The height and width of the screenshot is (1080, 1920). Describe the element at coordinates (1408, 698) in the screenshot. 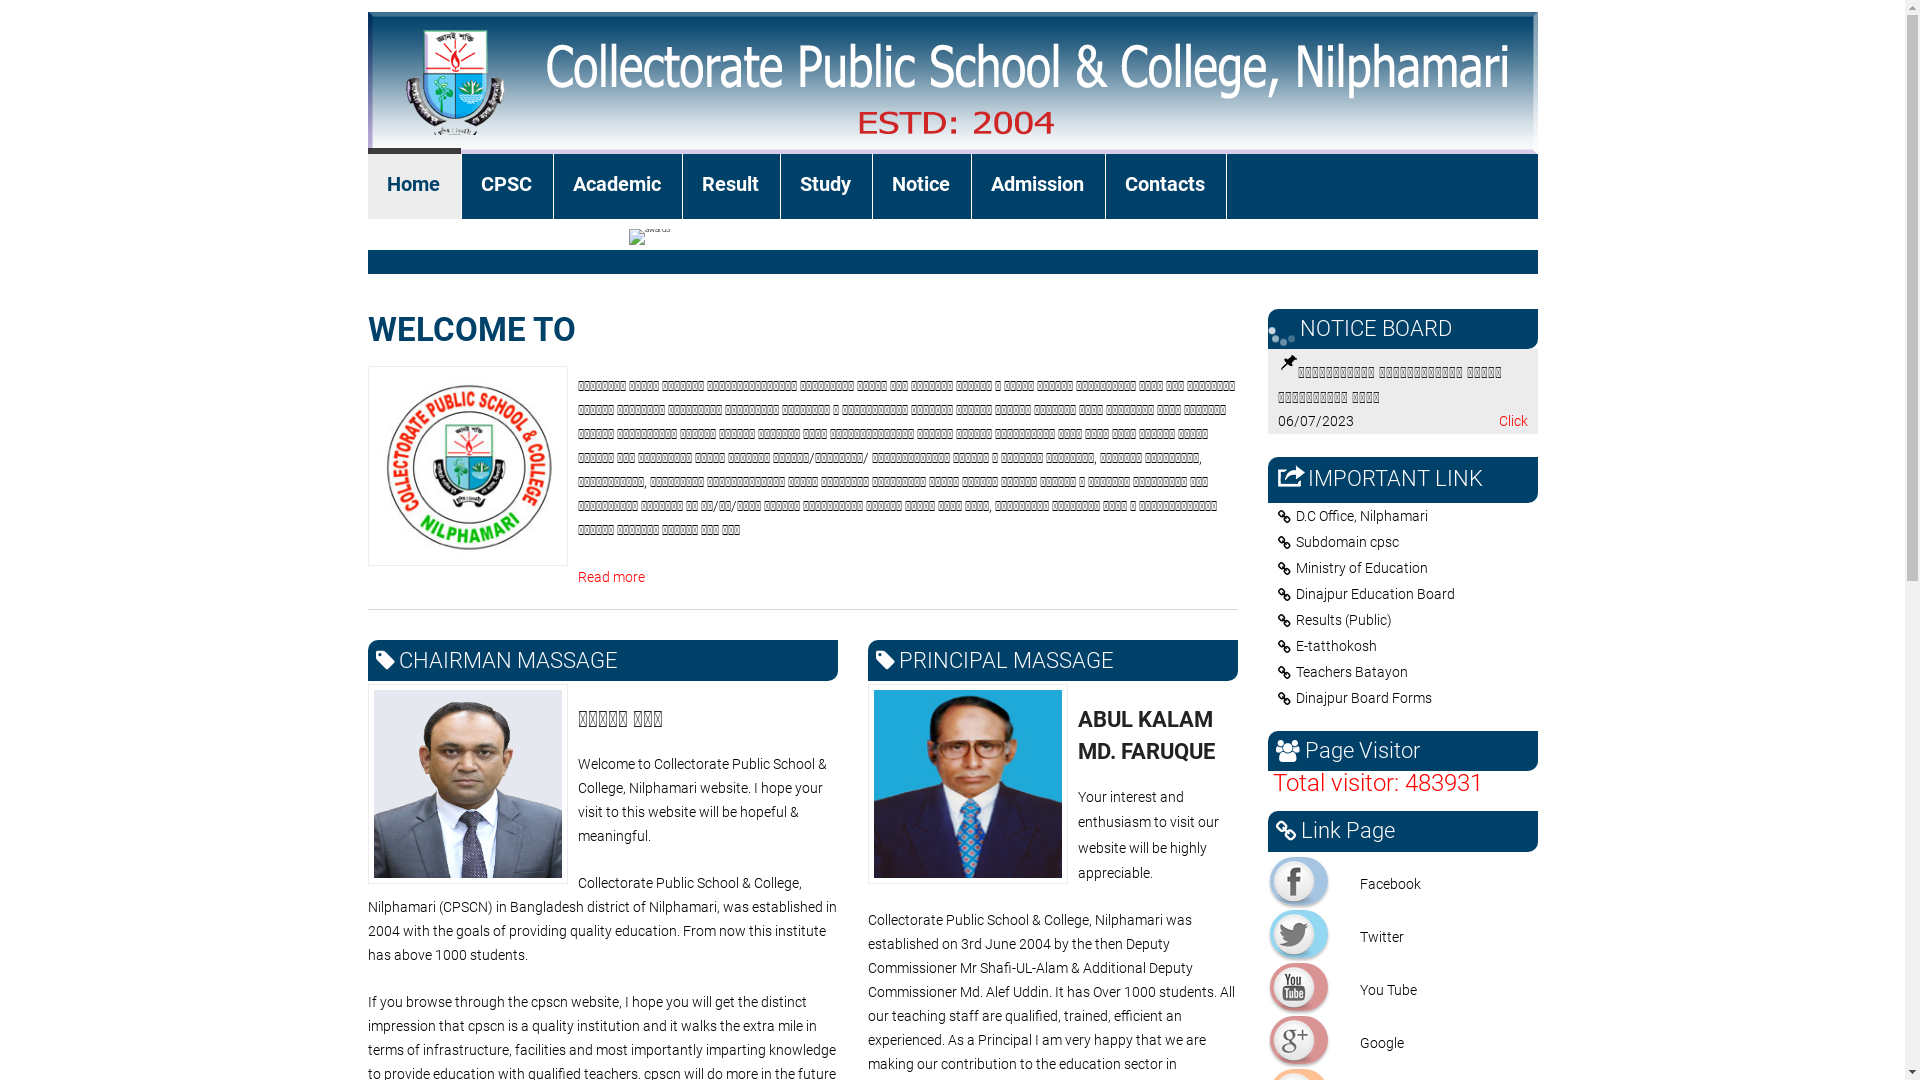

I see `Dinajpur Board Forms` at that location.